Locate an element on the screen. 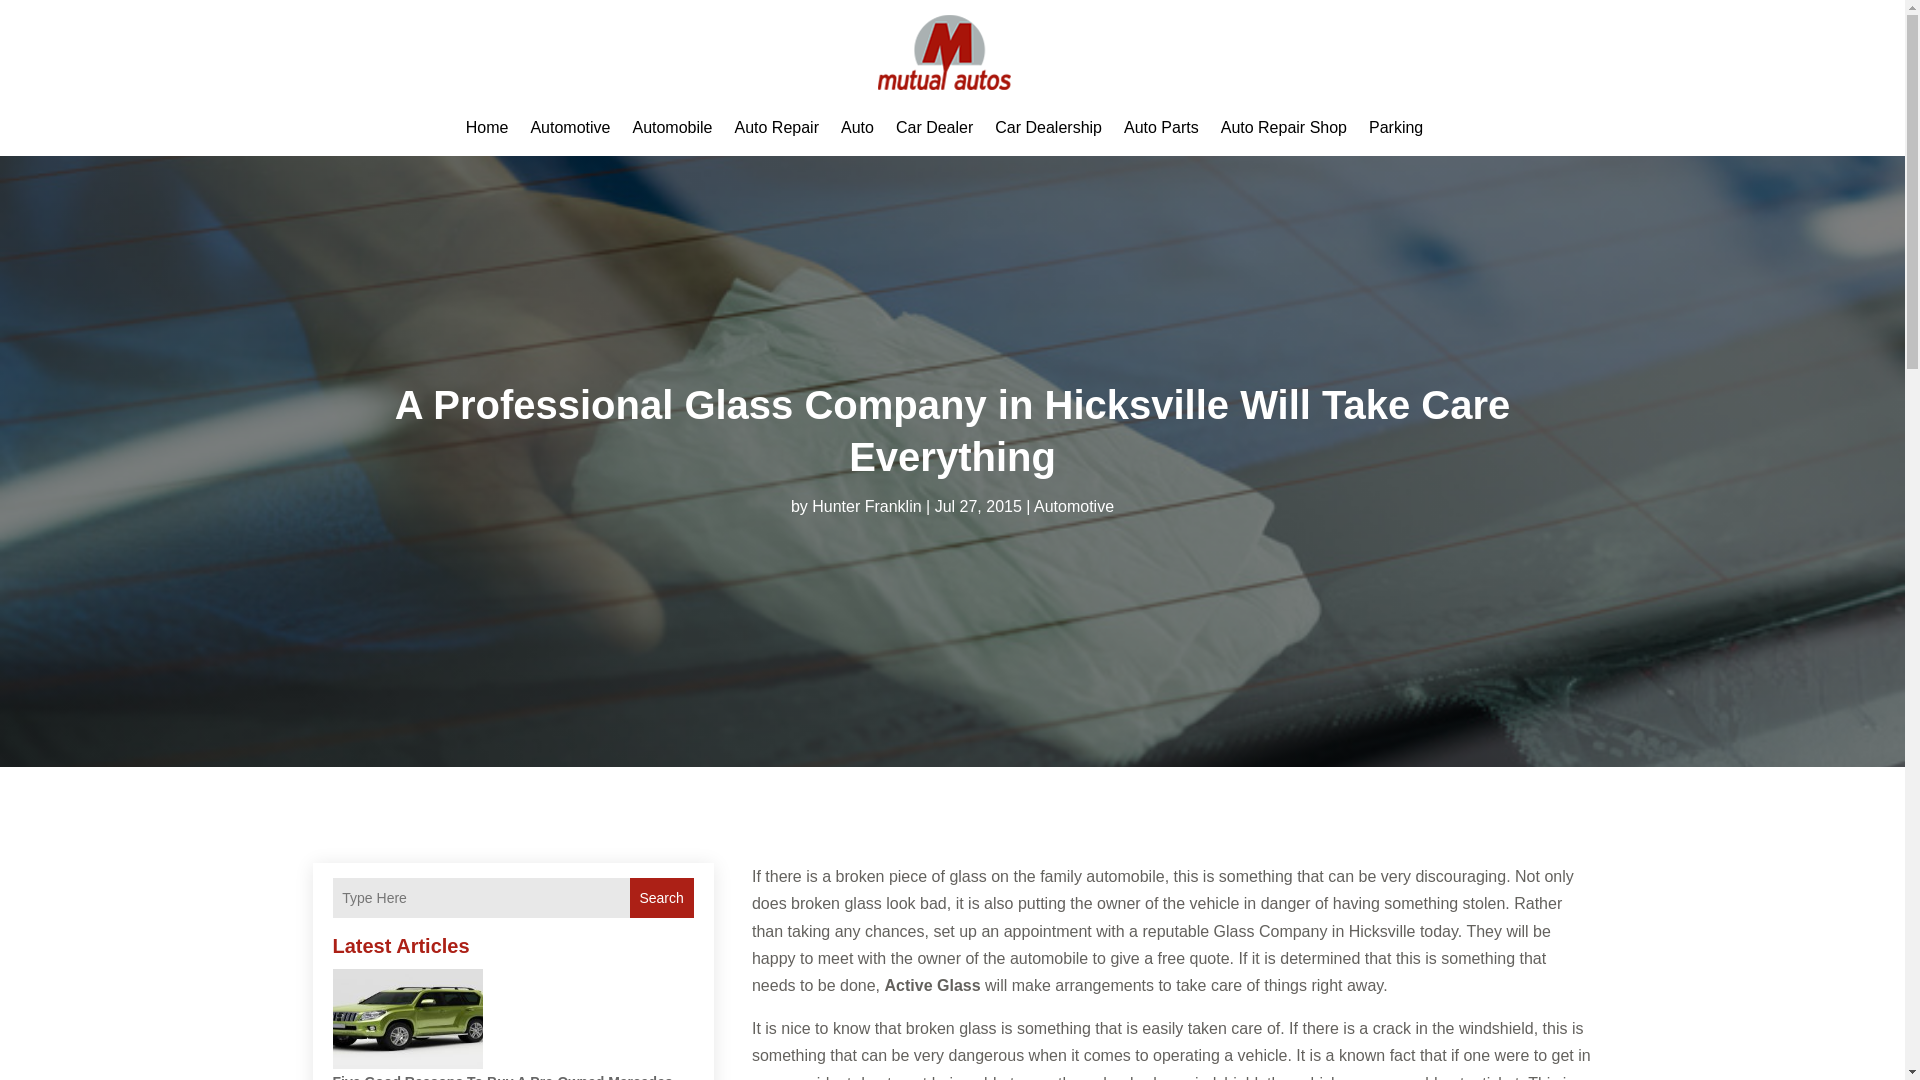  Posts by Hunter Franklin is located at coordinates (866, 506).